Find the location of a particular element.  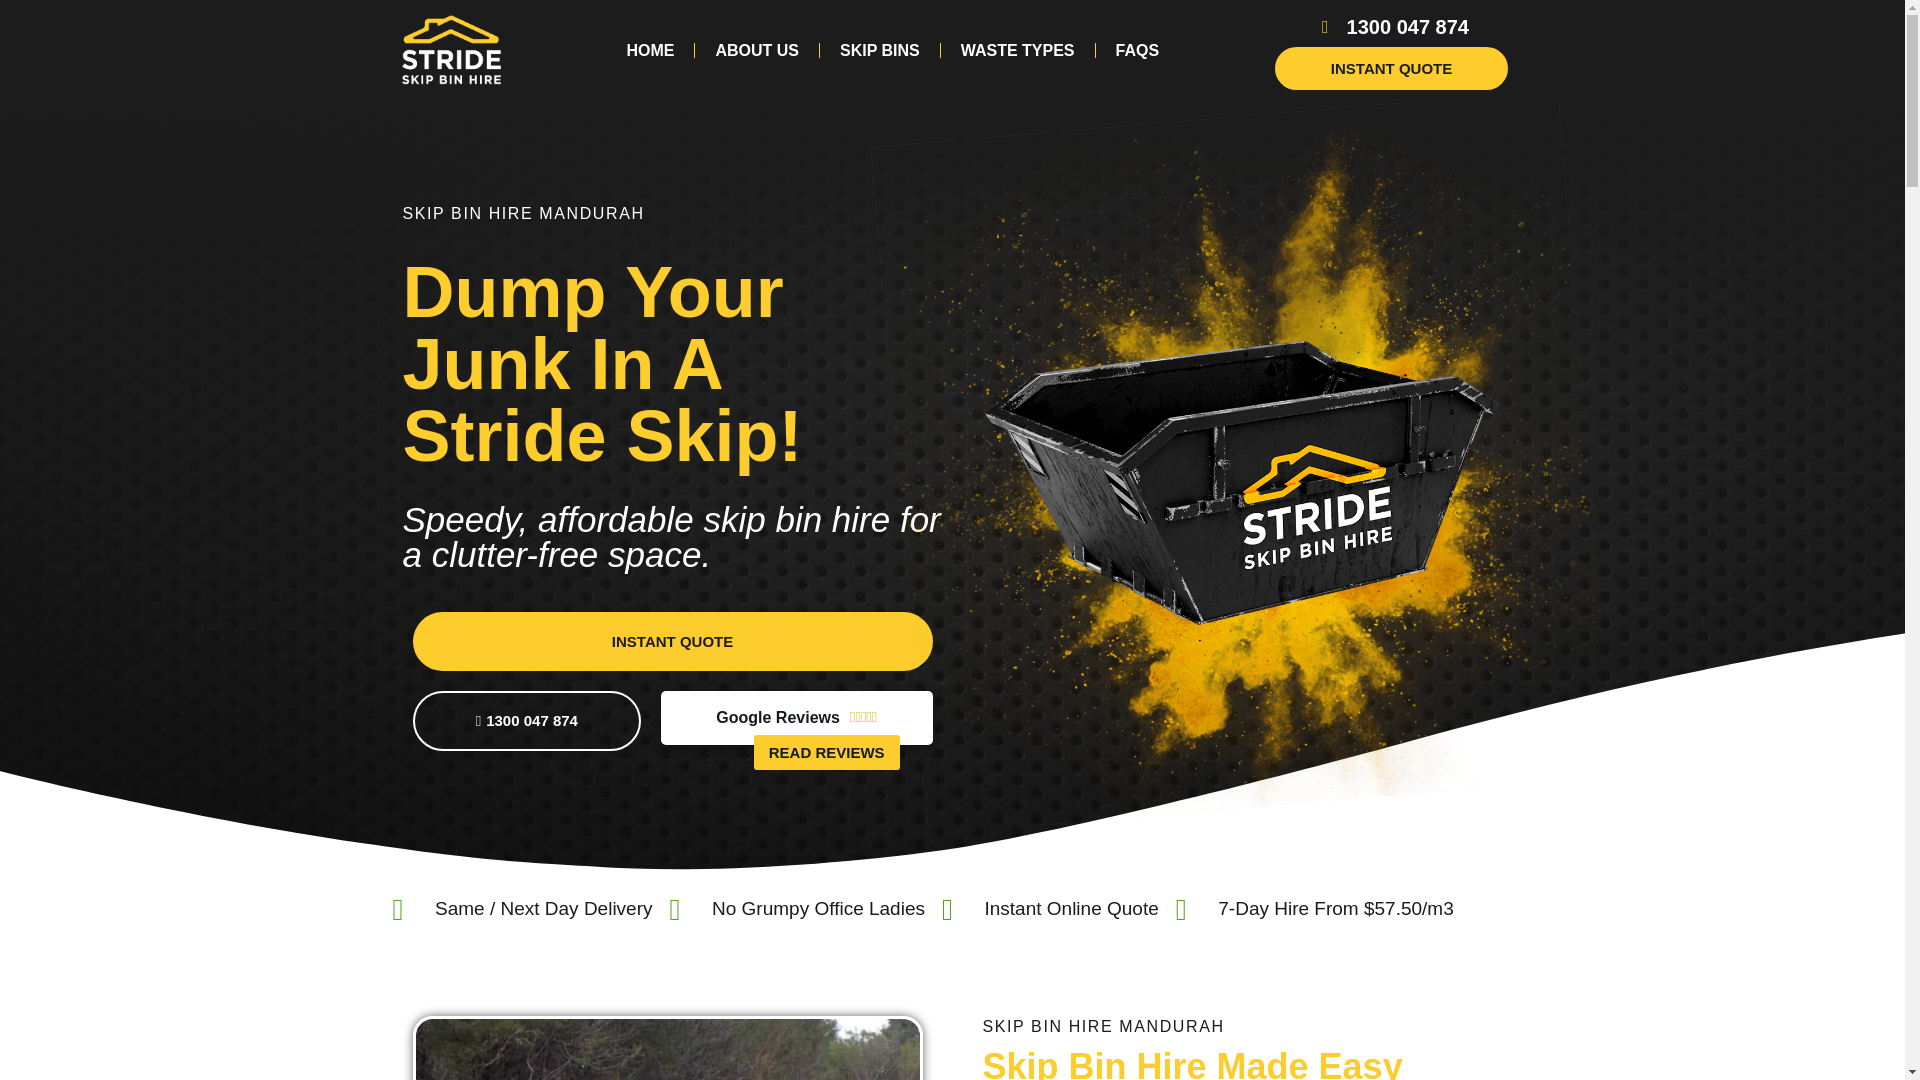

SKIP BINS is located at coordinates (880, 51).